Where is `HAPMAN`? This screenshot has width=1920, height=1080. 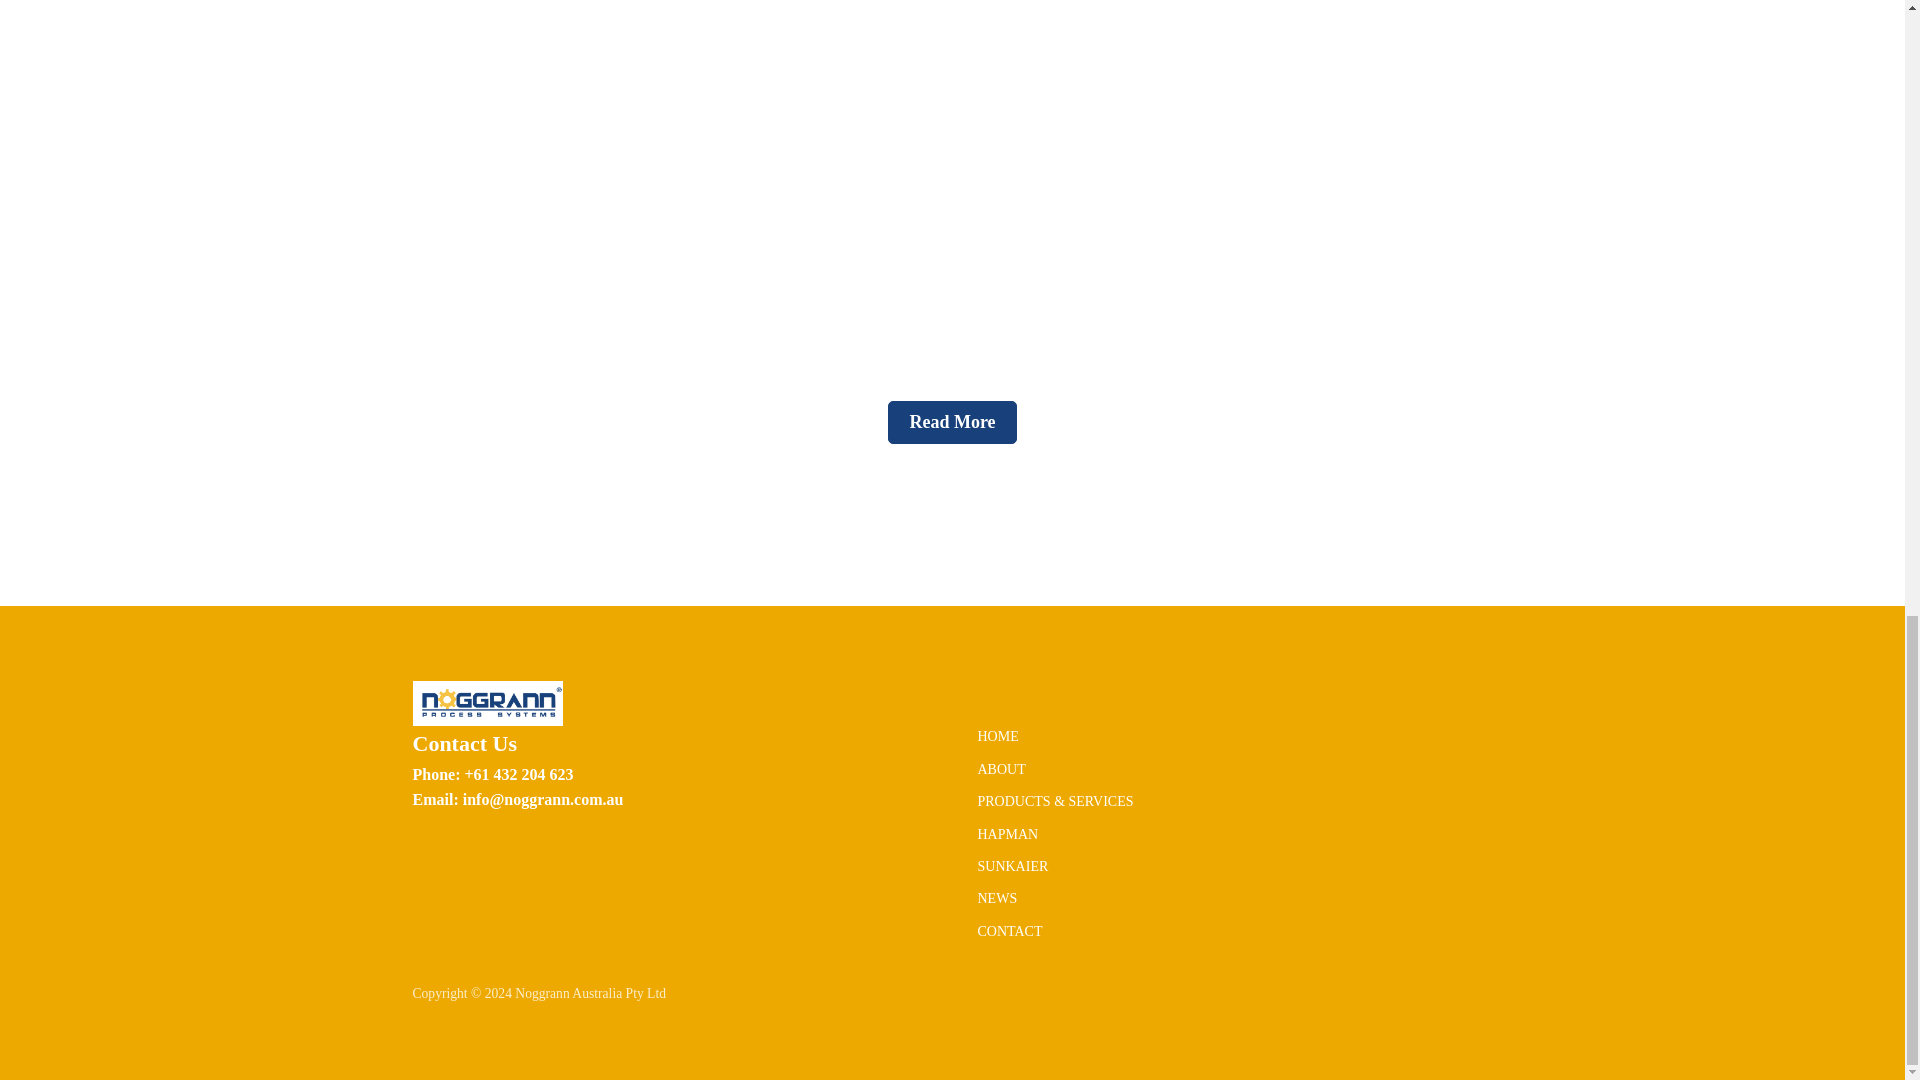 HAPMAN is located at coordinates (1008, 834).